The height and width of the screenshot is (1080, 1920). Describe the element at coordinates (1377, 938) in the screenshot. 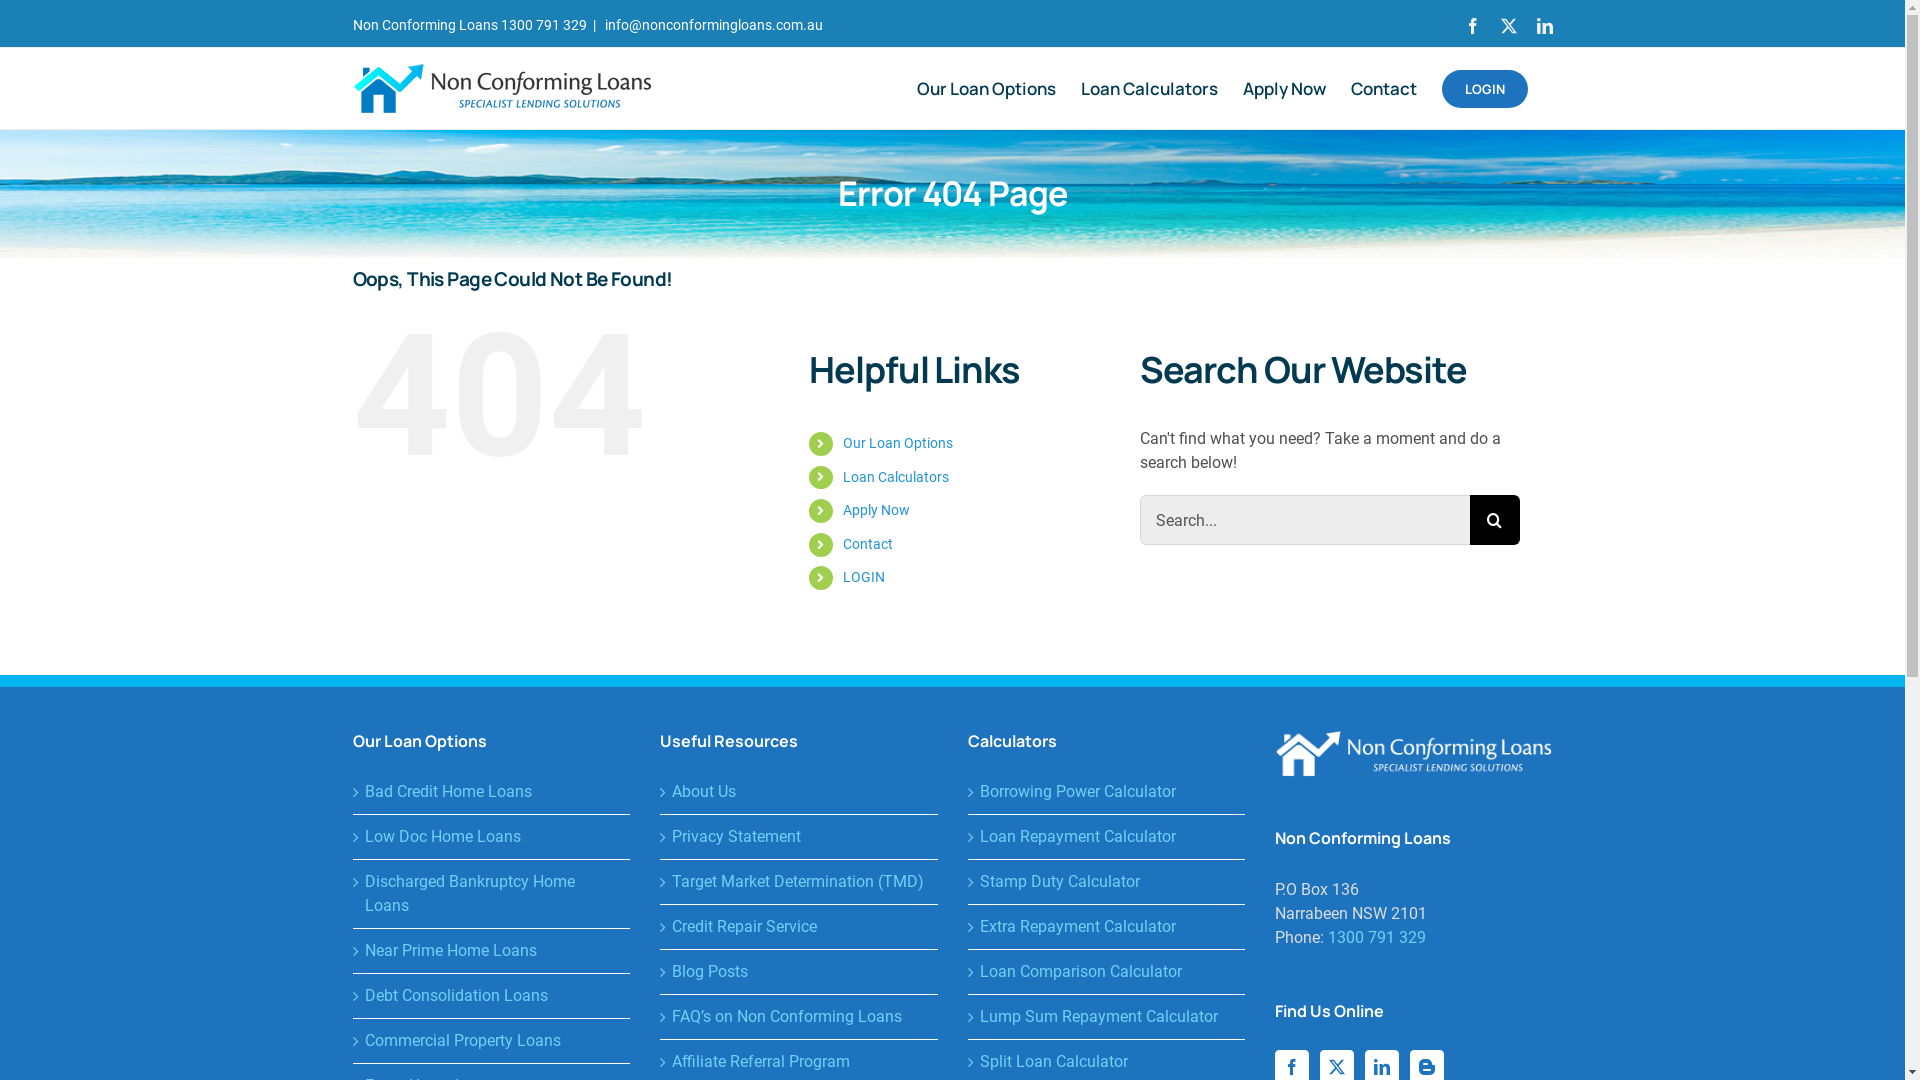

I see `1300 791 329` at that location.